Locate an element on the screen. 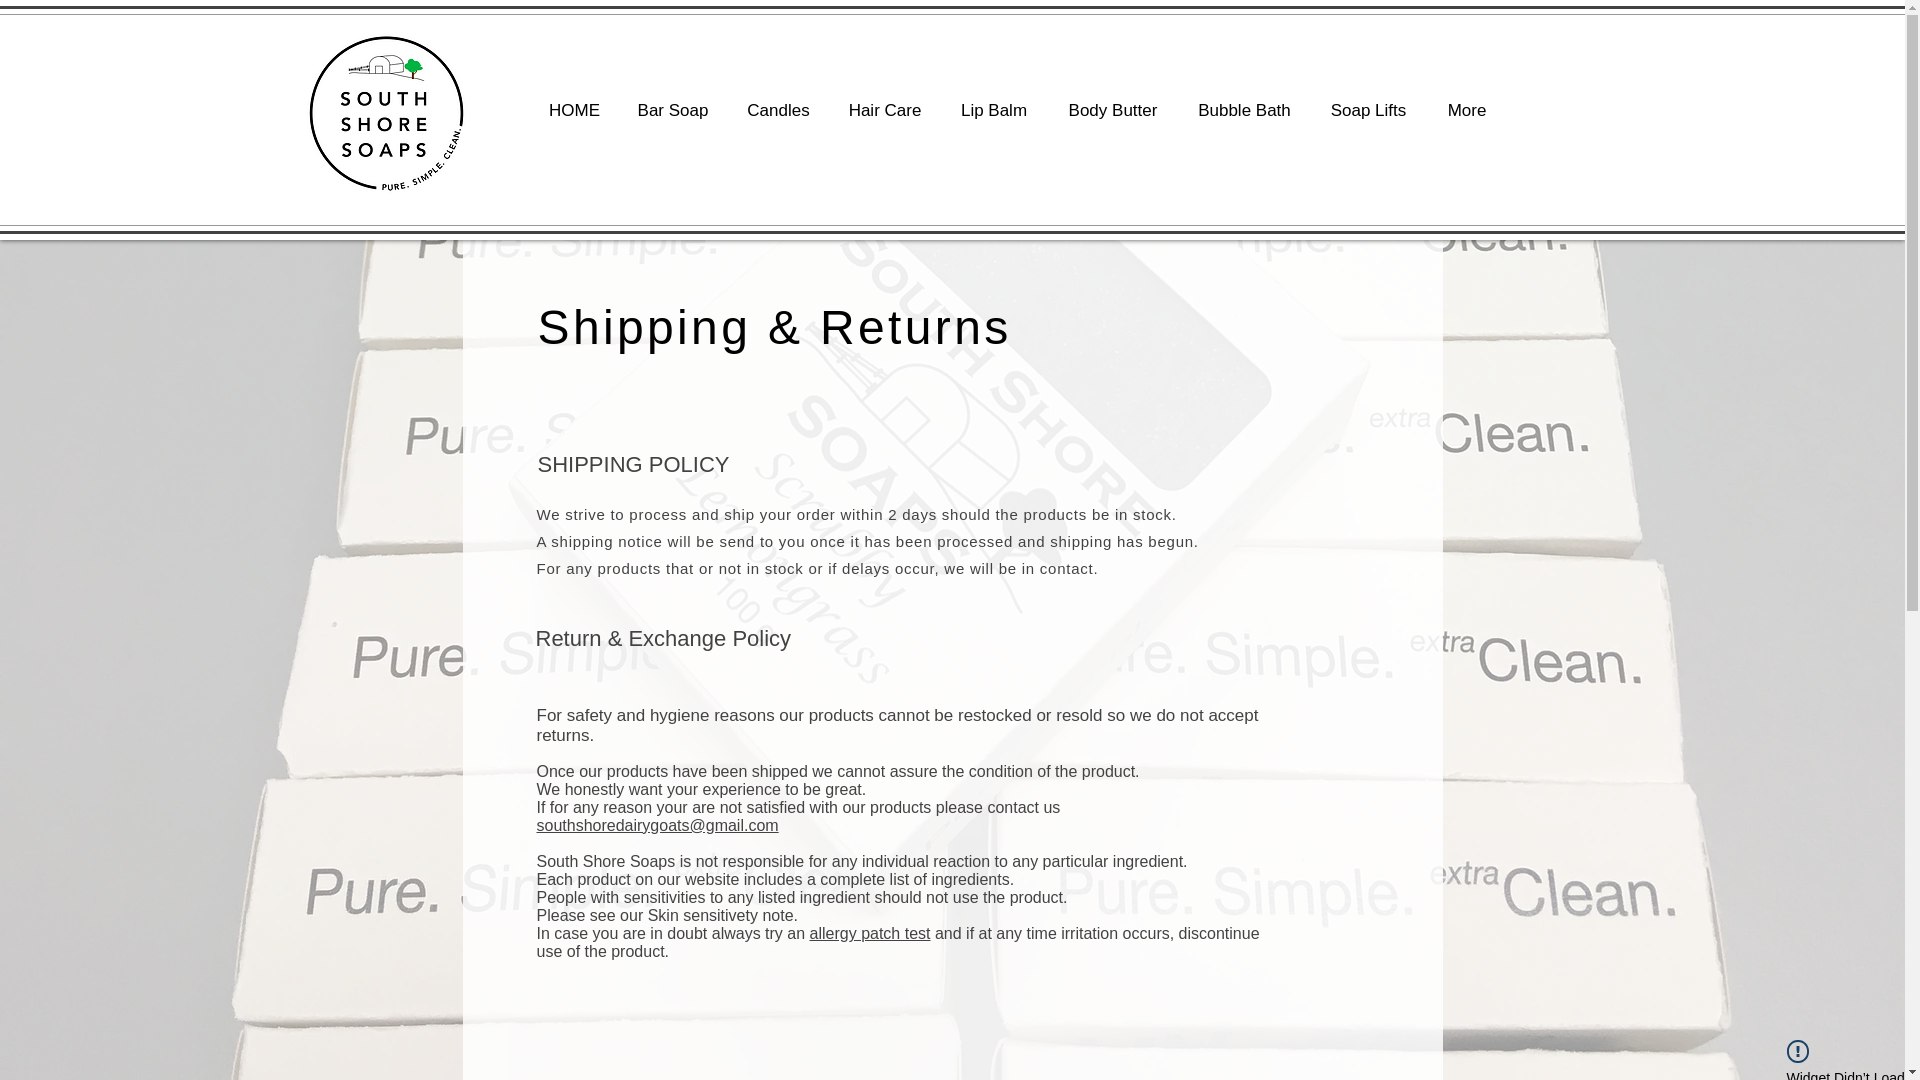 Image resolution: width=1920 pixels, height=1080 pixels. HOME is located at coordinates (574, 102).